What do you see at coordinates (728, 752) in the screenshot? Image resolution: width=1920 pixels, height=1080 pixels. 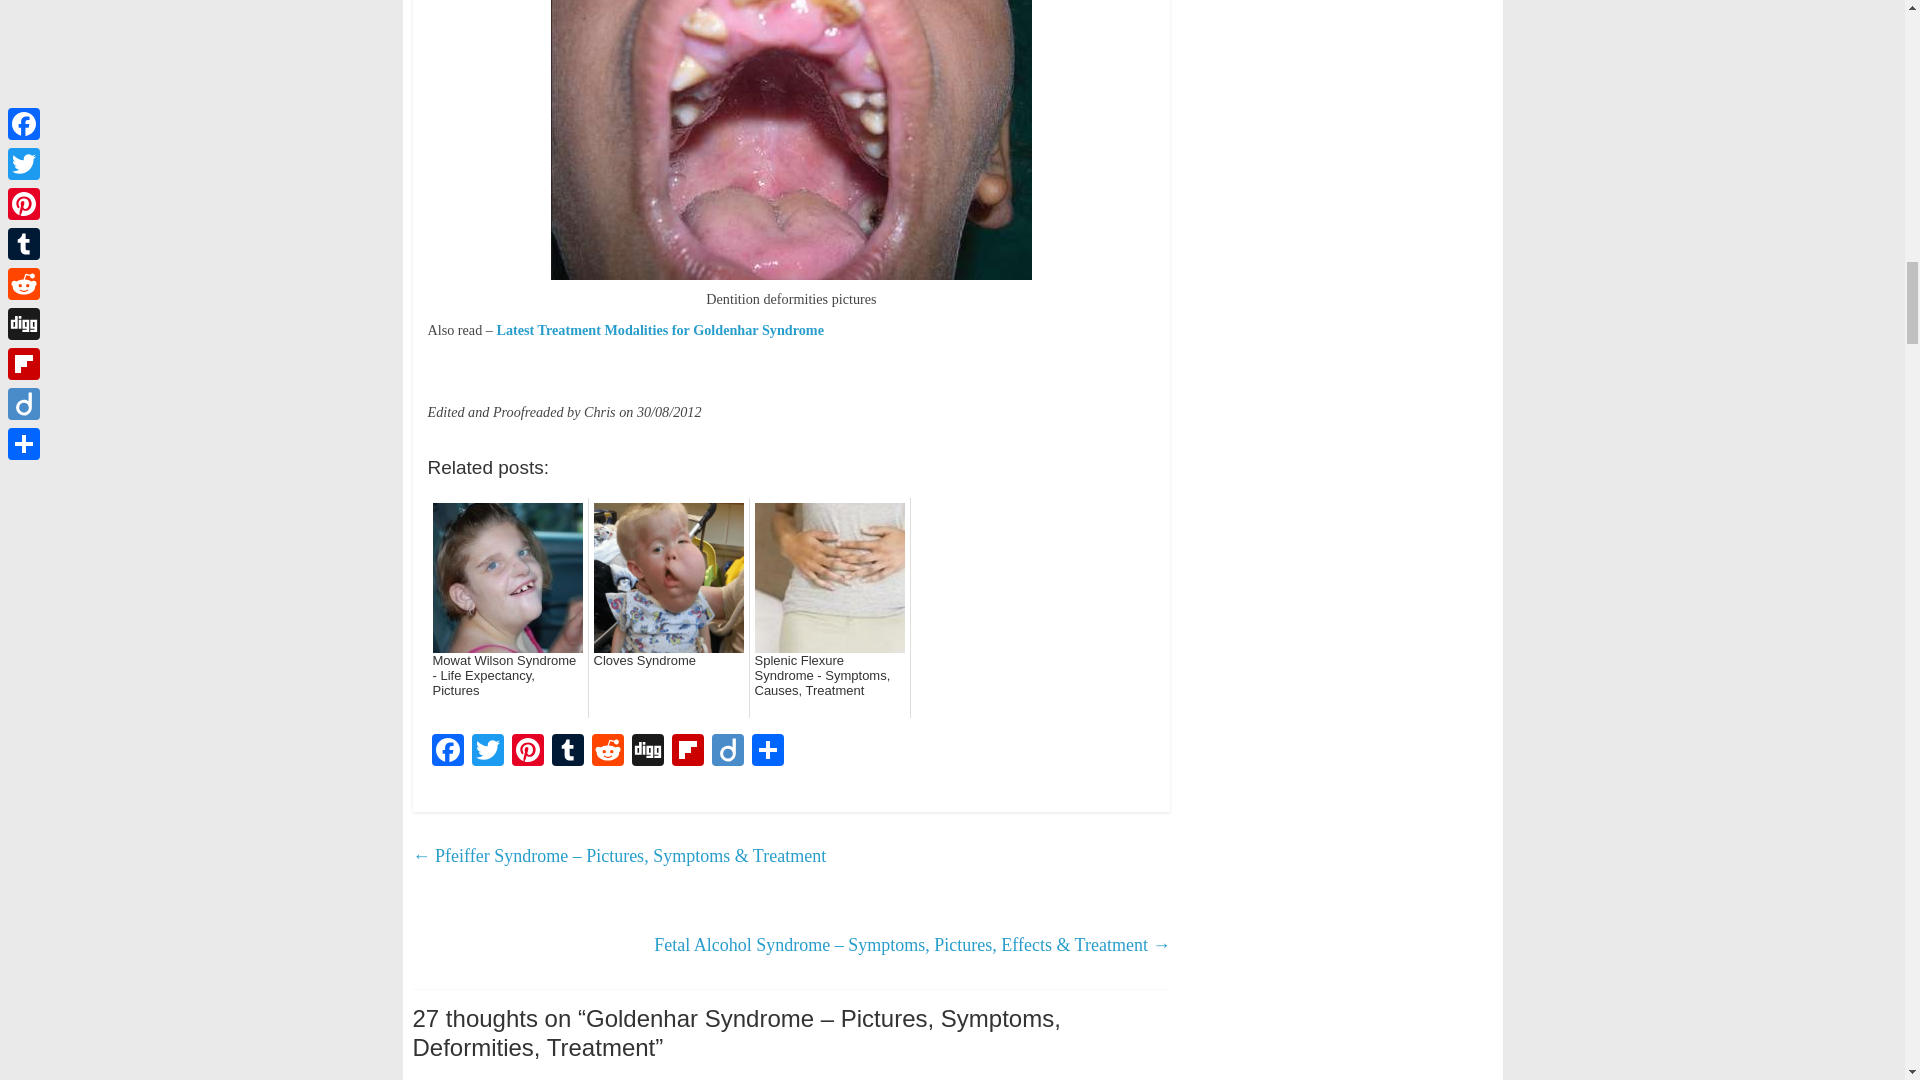 I see `Diigo` at bounding box center [728, 752].